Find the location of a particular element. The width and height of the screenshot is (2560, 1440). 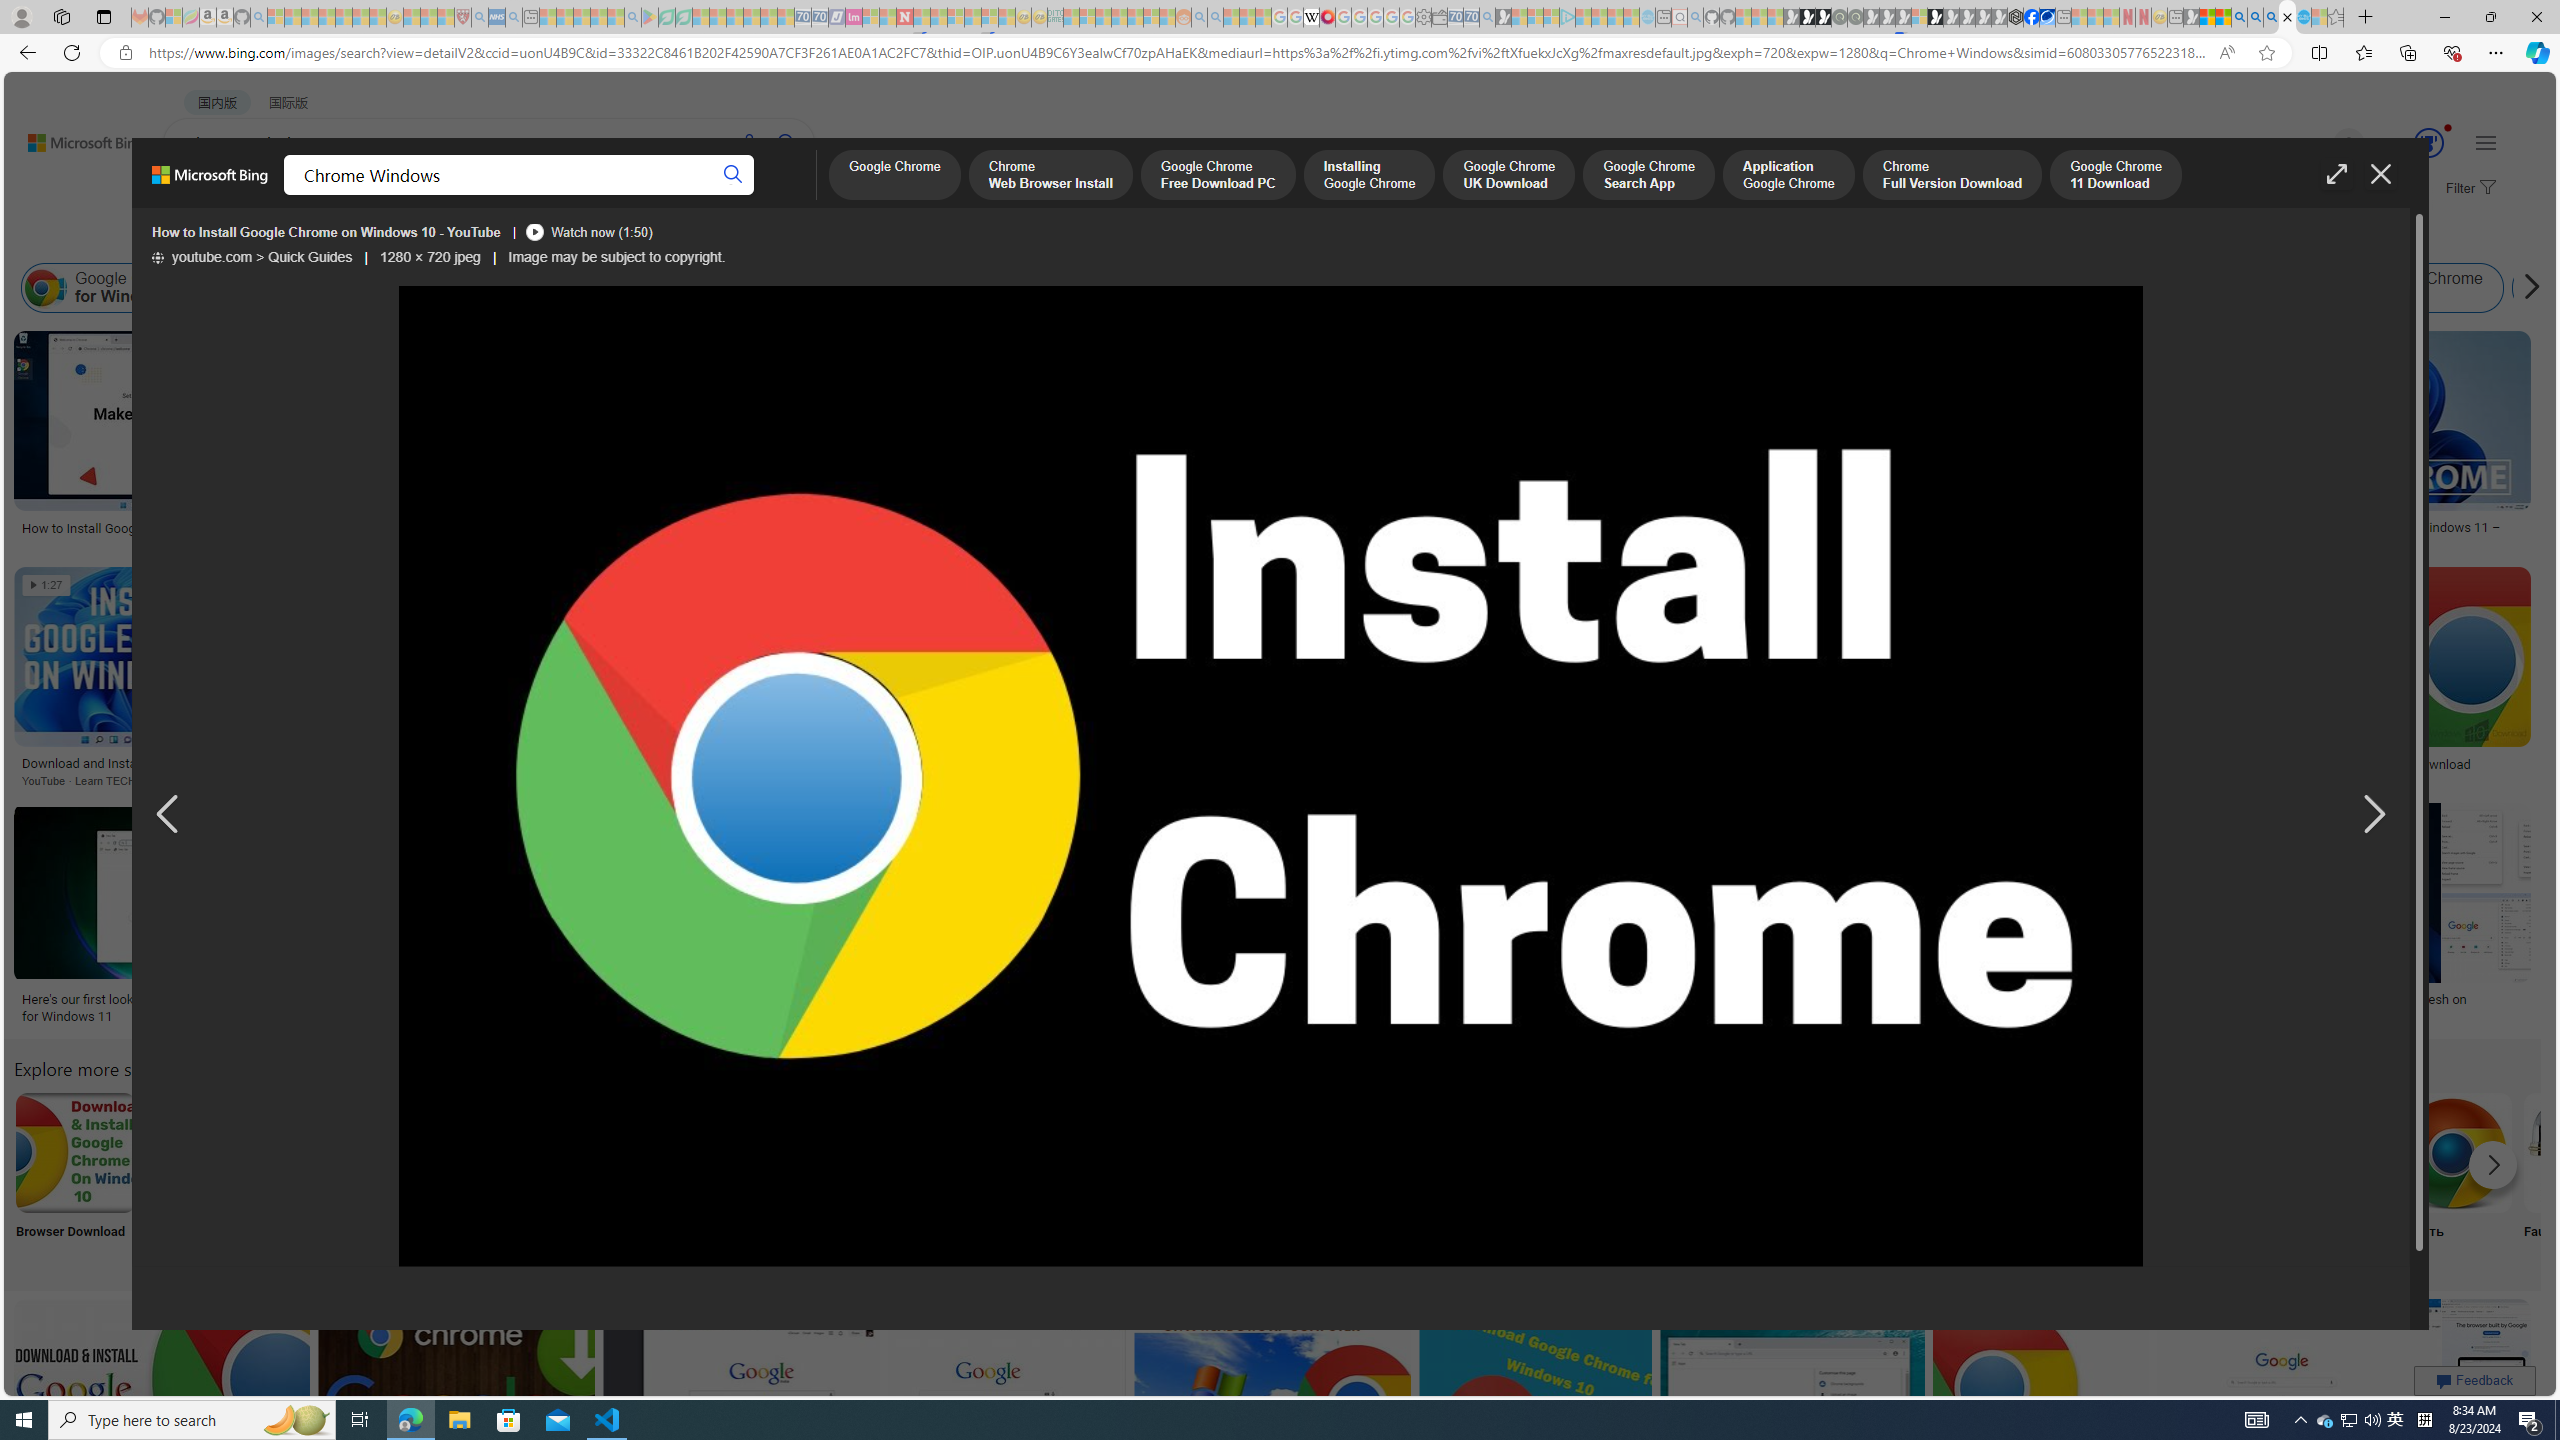

License is located at coordinates (665, 238).